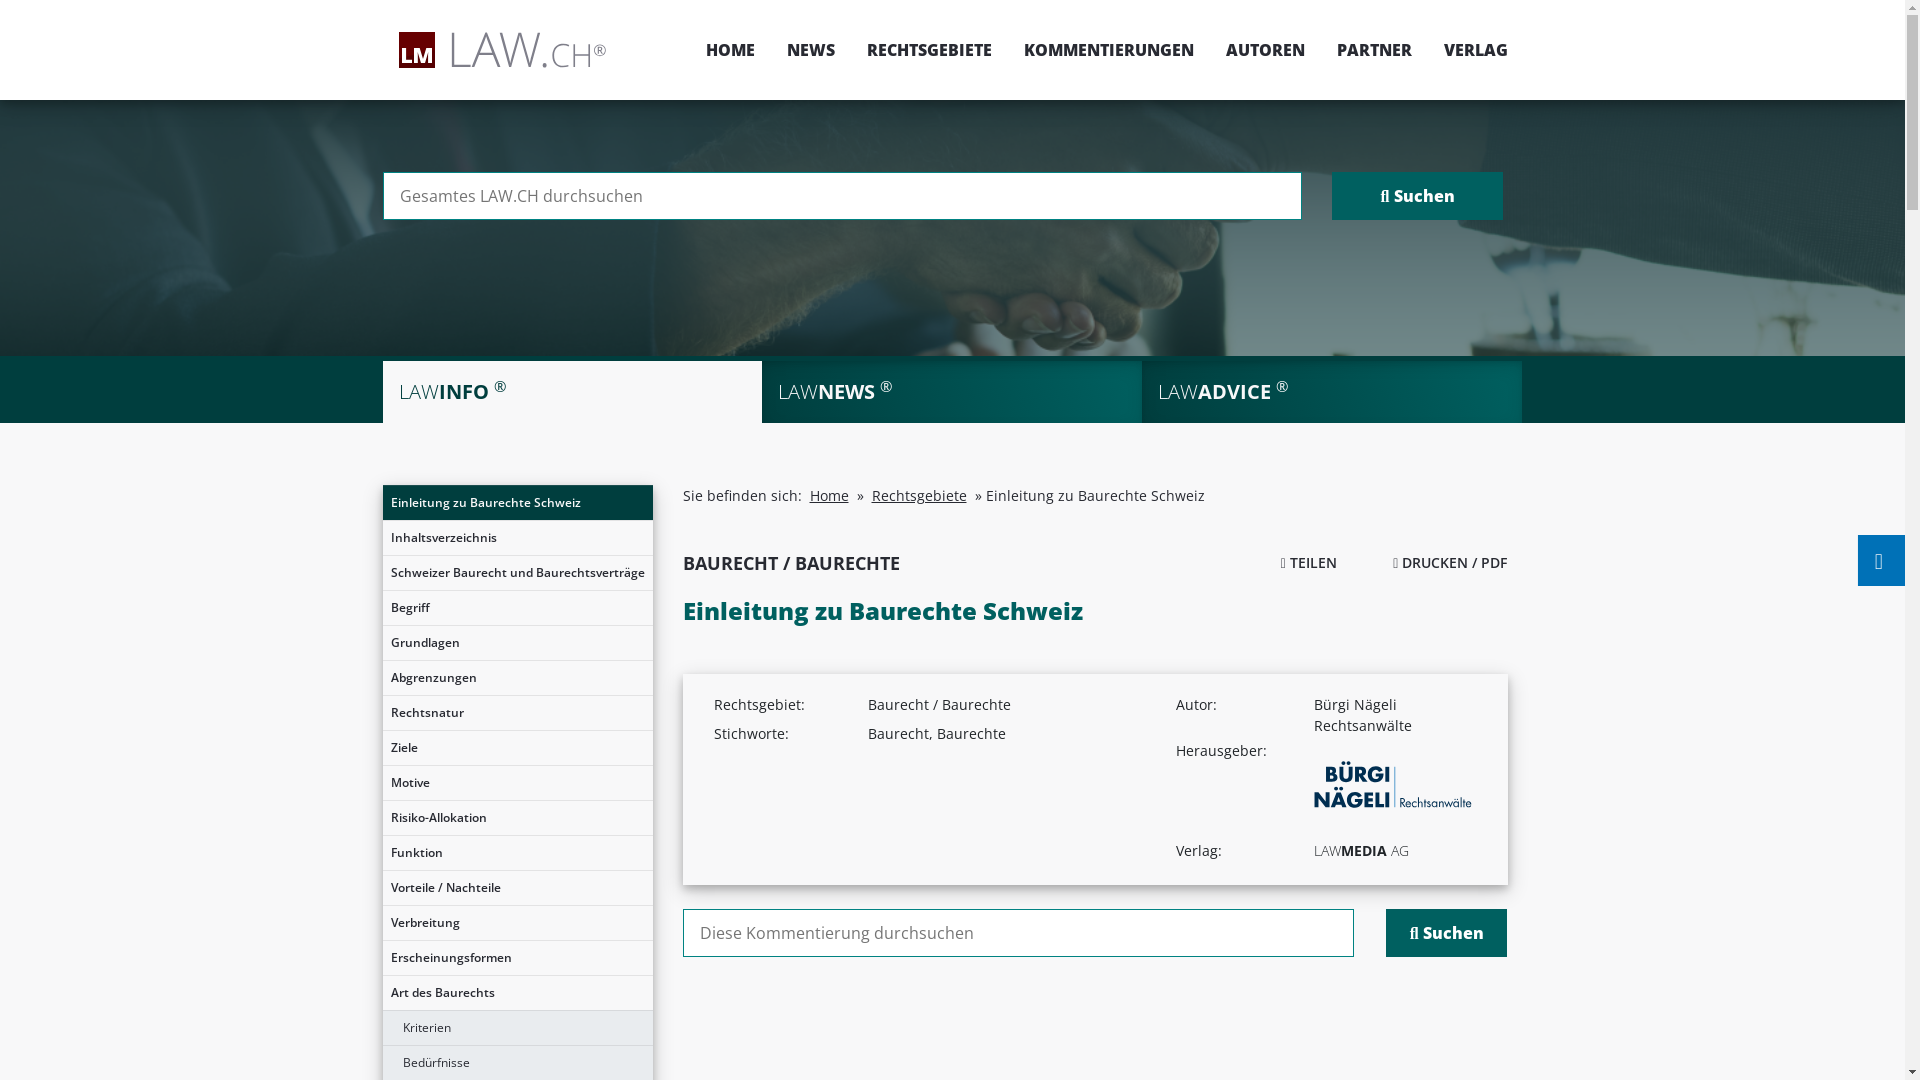  I want to click on Ziele, so click(517, 748).